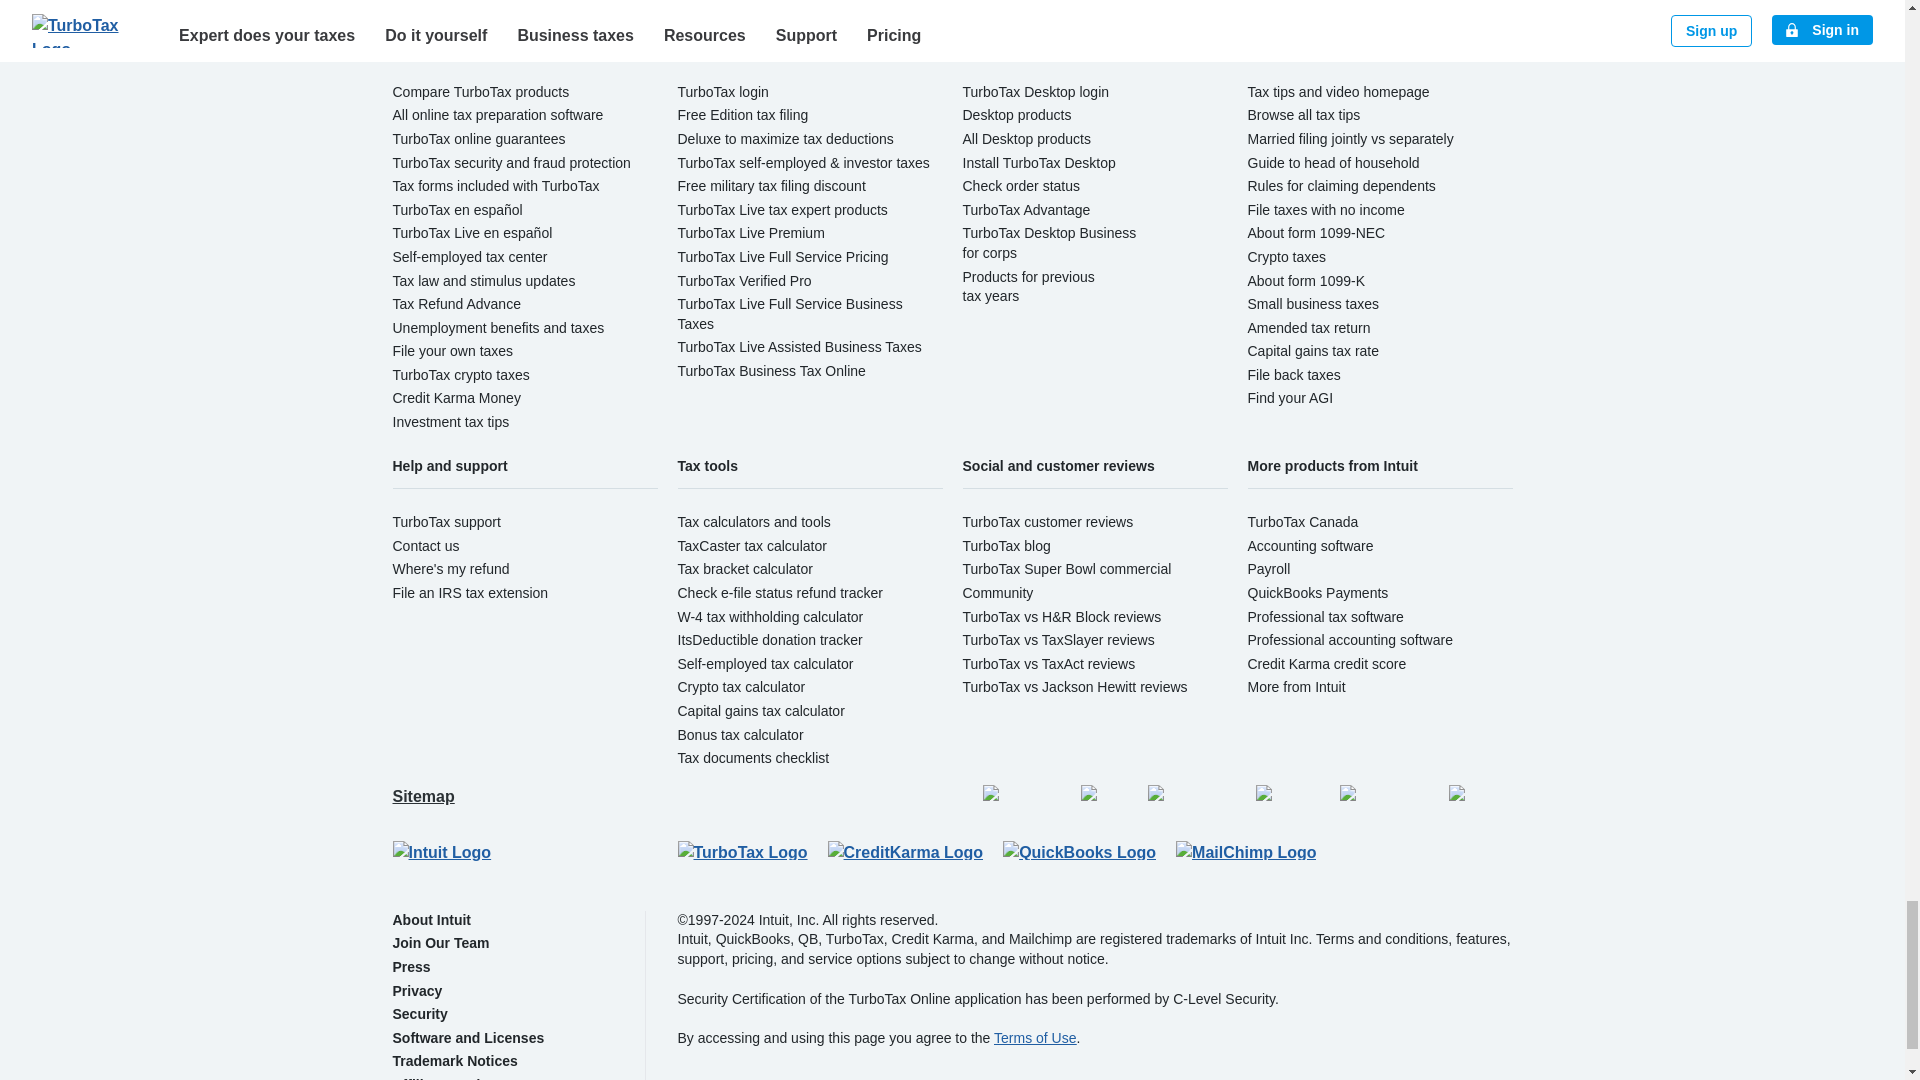 The width and height of the screenshot is (1920, 1080). What do you see at coordinates (742, 114) in the screenshot?
I see `Free Edition tax filing` at bounding box center [742, 114].